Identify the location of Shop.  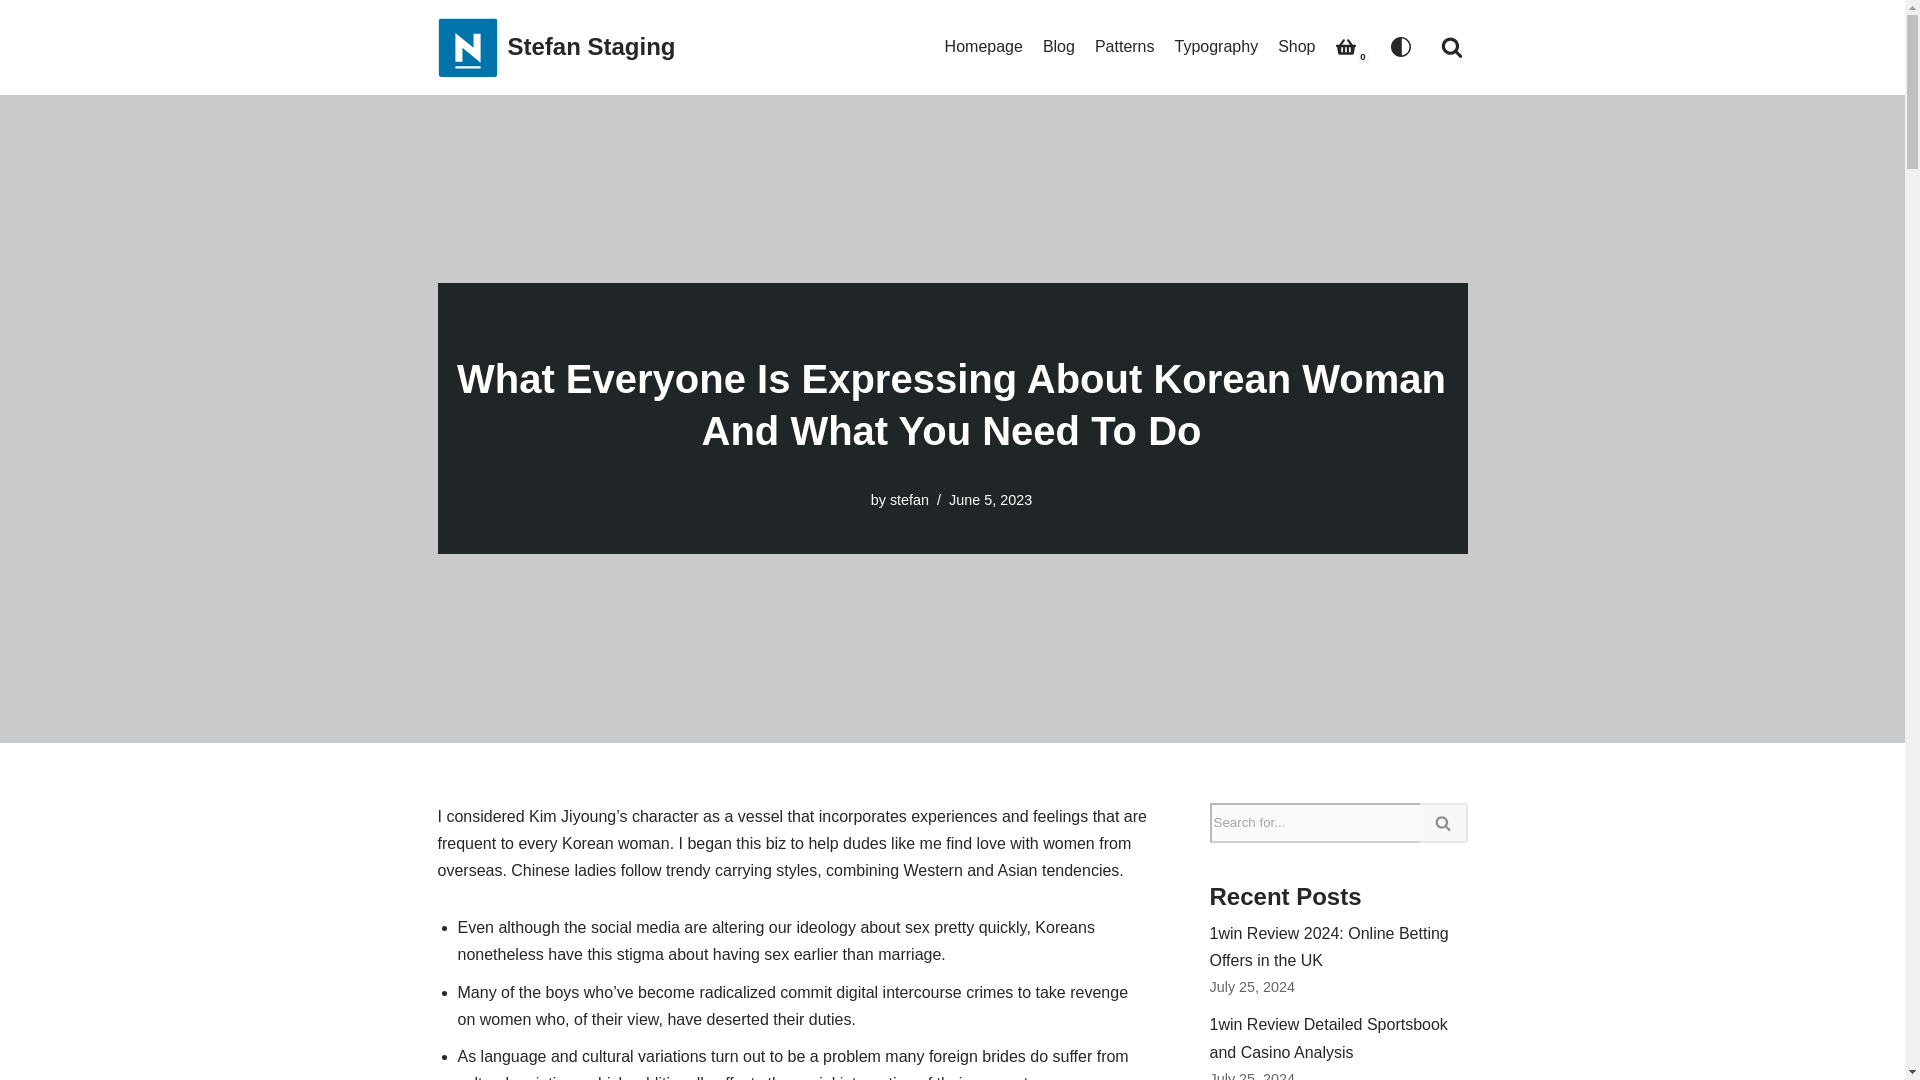
(1296, 46).